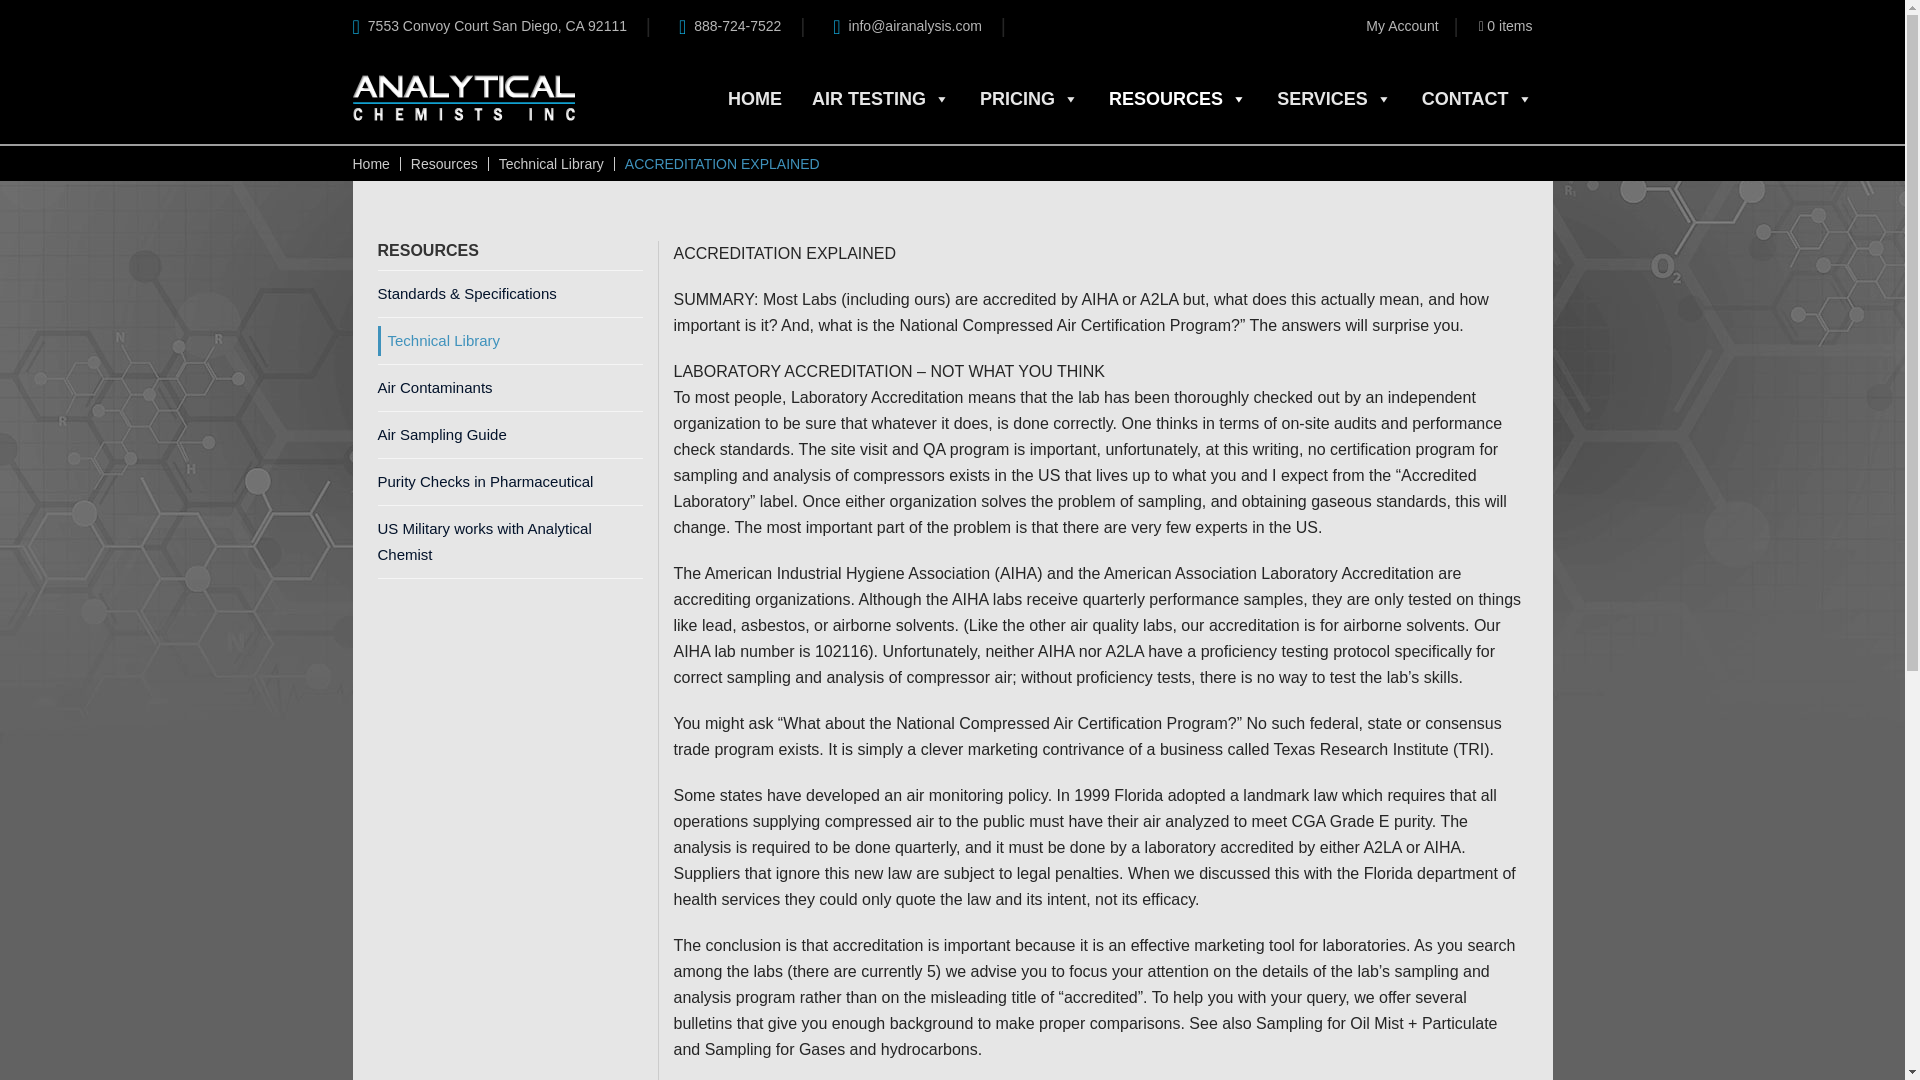 The width and height of the screenshot is (1920, 1080). Describe the element at coordinates (370, 163) in the screenshot. I see `Home` at that location.